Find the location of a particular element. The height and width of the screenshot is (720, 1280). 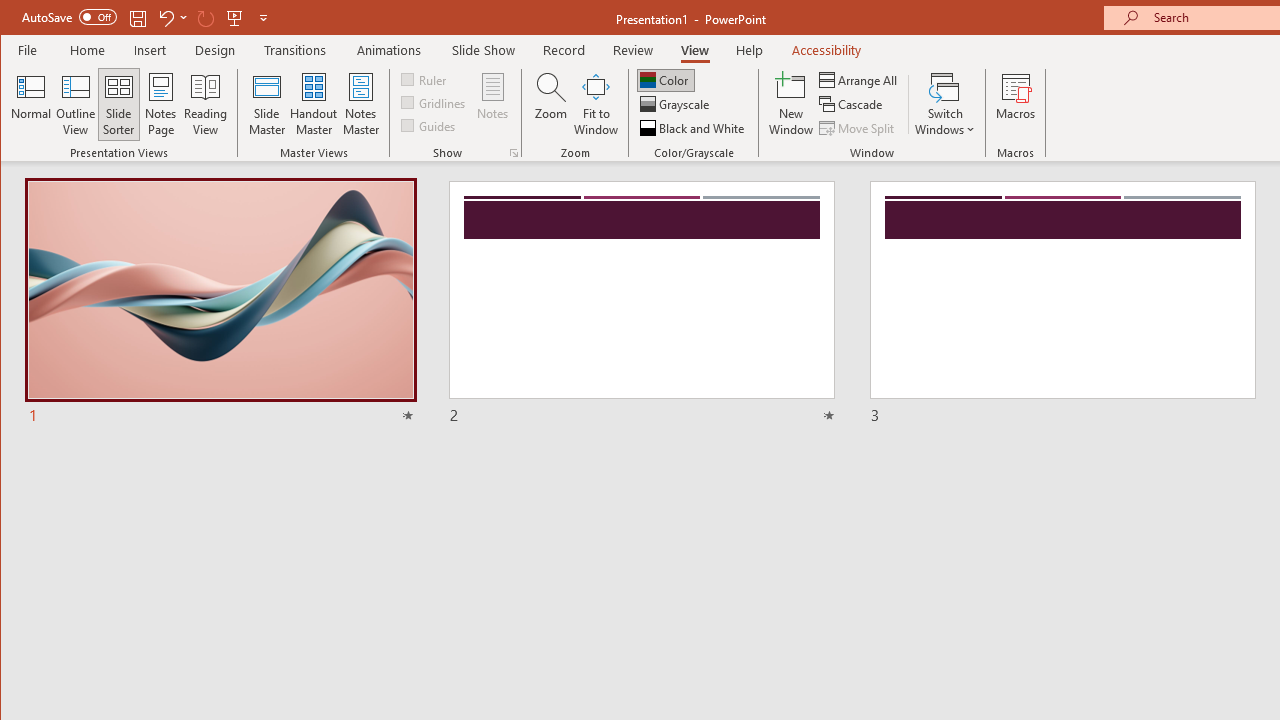

Grid Settings... is located at coordinates (514, 152).